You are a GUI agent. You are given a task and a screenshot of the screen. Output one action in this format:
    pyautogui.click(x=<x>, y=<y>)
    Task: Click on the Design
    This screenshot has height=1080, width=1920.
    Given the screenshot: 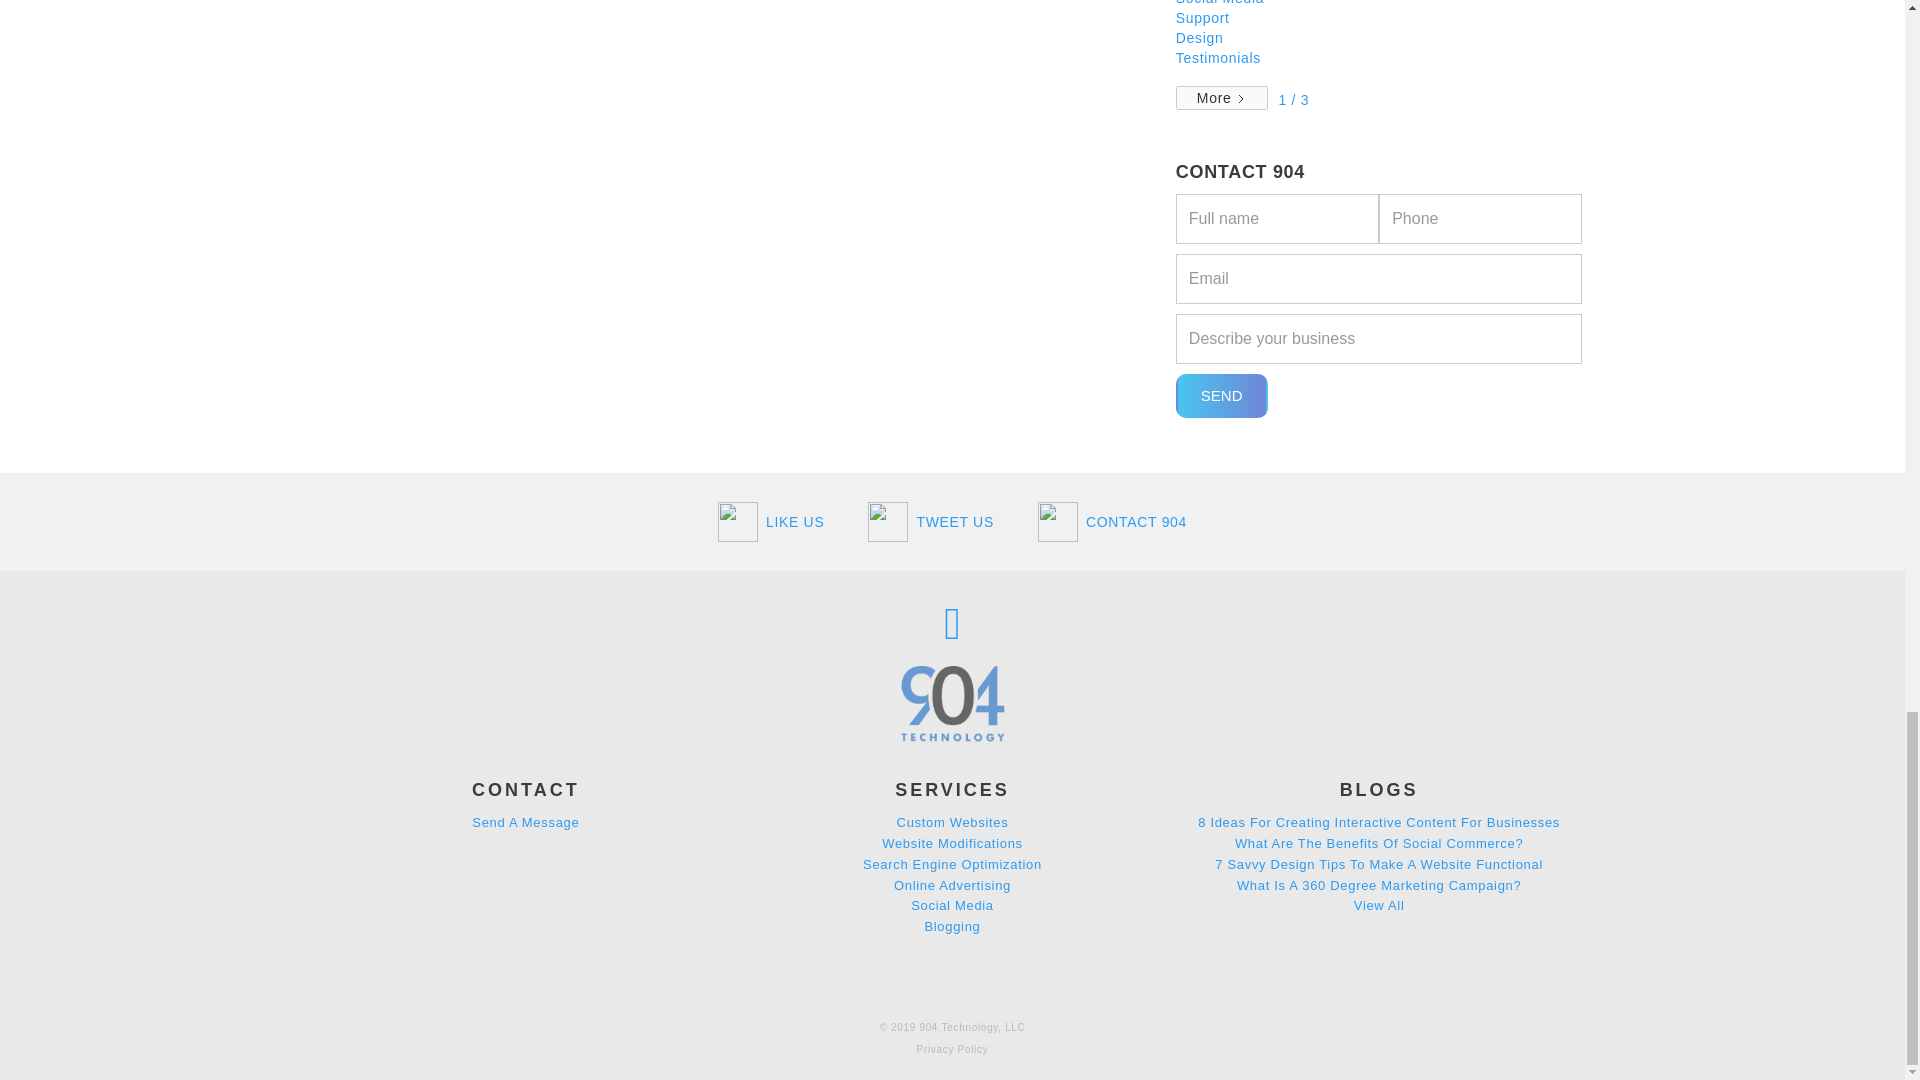 What is the action you would take?
    pyautogui.click(x=1200, y=38)
    